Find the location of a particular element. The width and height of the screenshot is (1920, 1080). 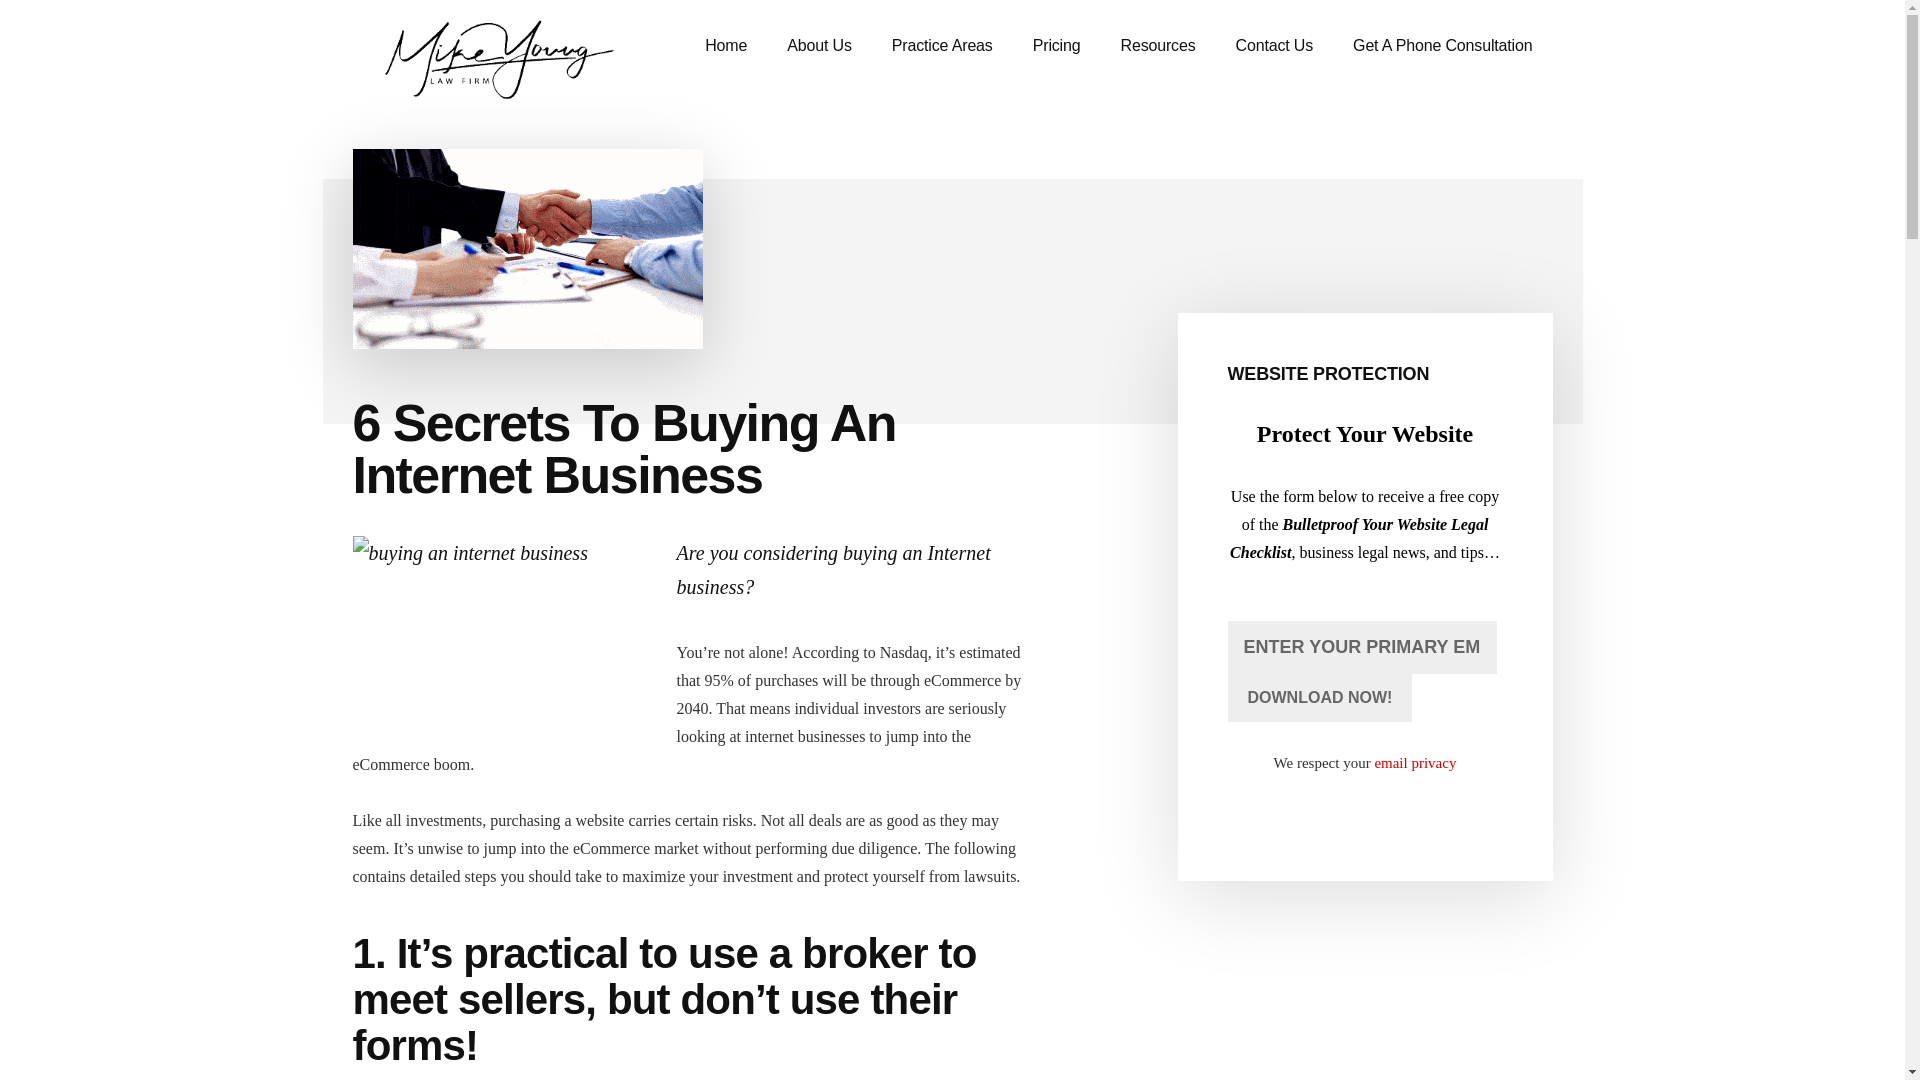

Attorneys At Our Internet Law Firm is located at coordinates (818, 46).